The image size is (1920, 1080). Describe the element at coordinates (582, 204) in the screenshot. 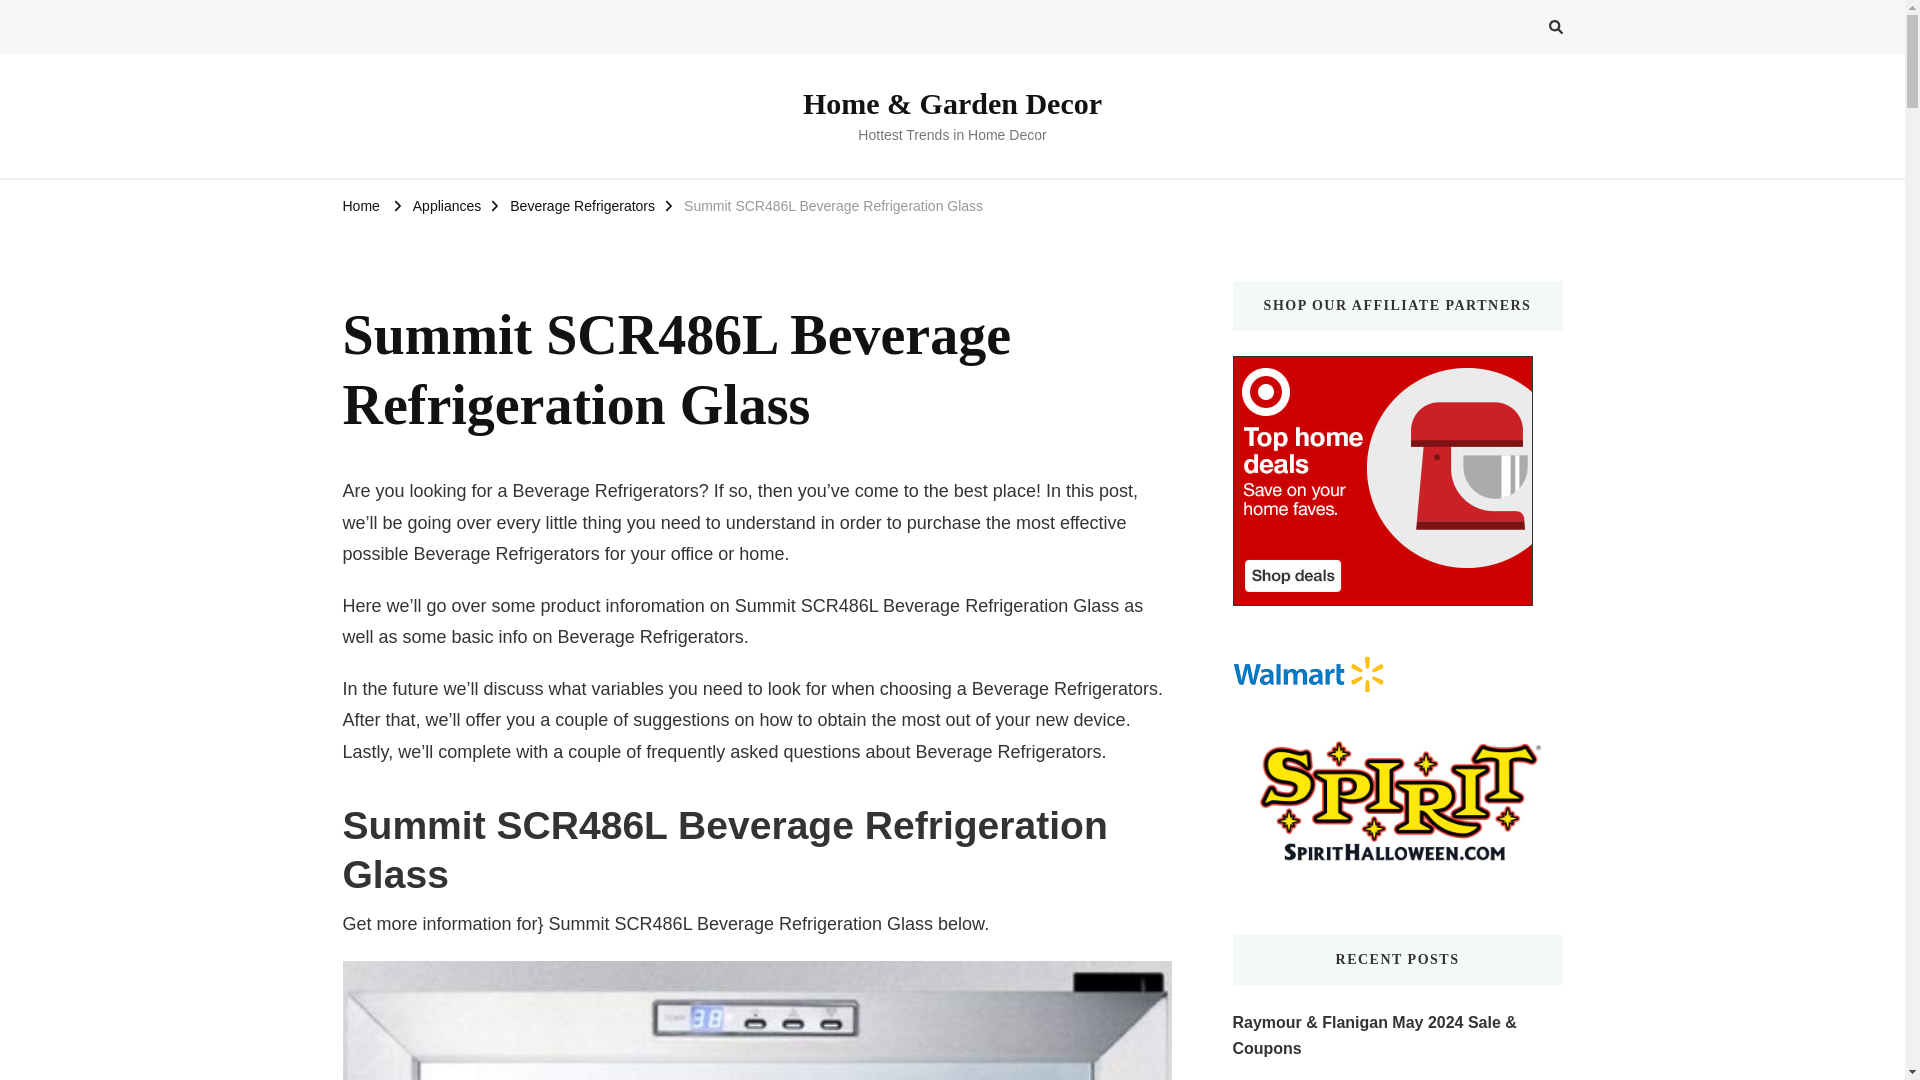

I see `Beverage Refrigerators` at that location.